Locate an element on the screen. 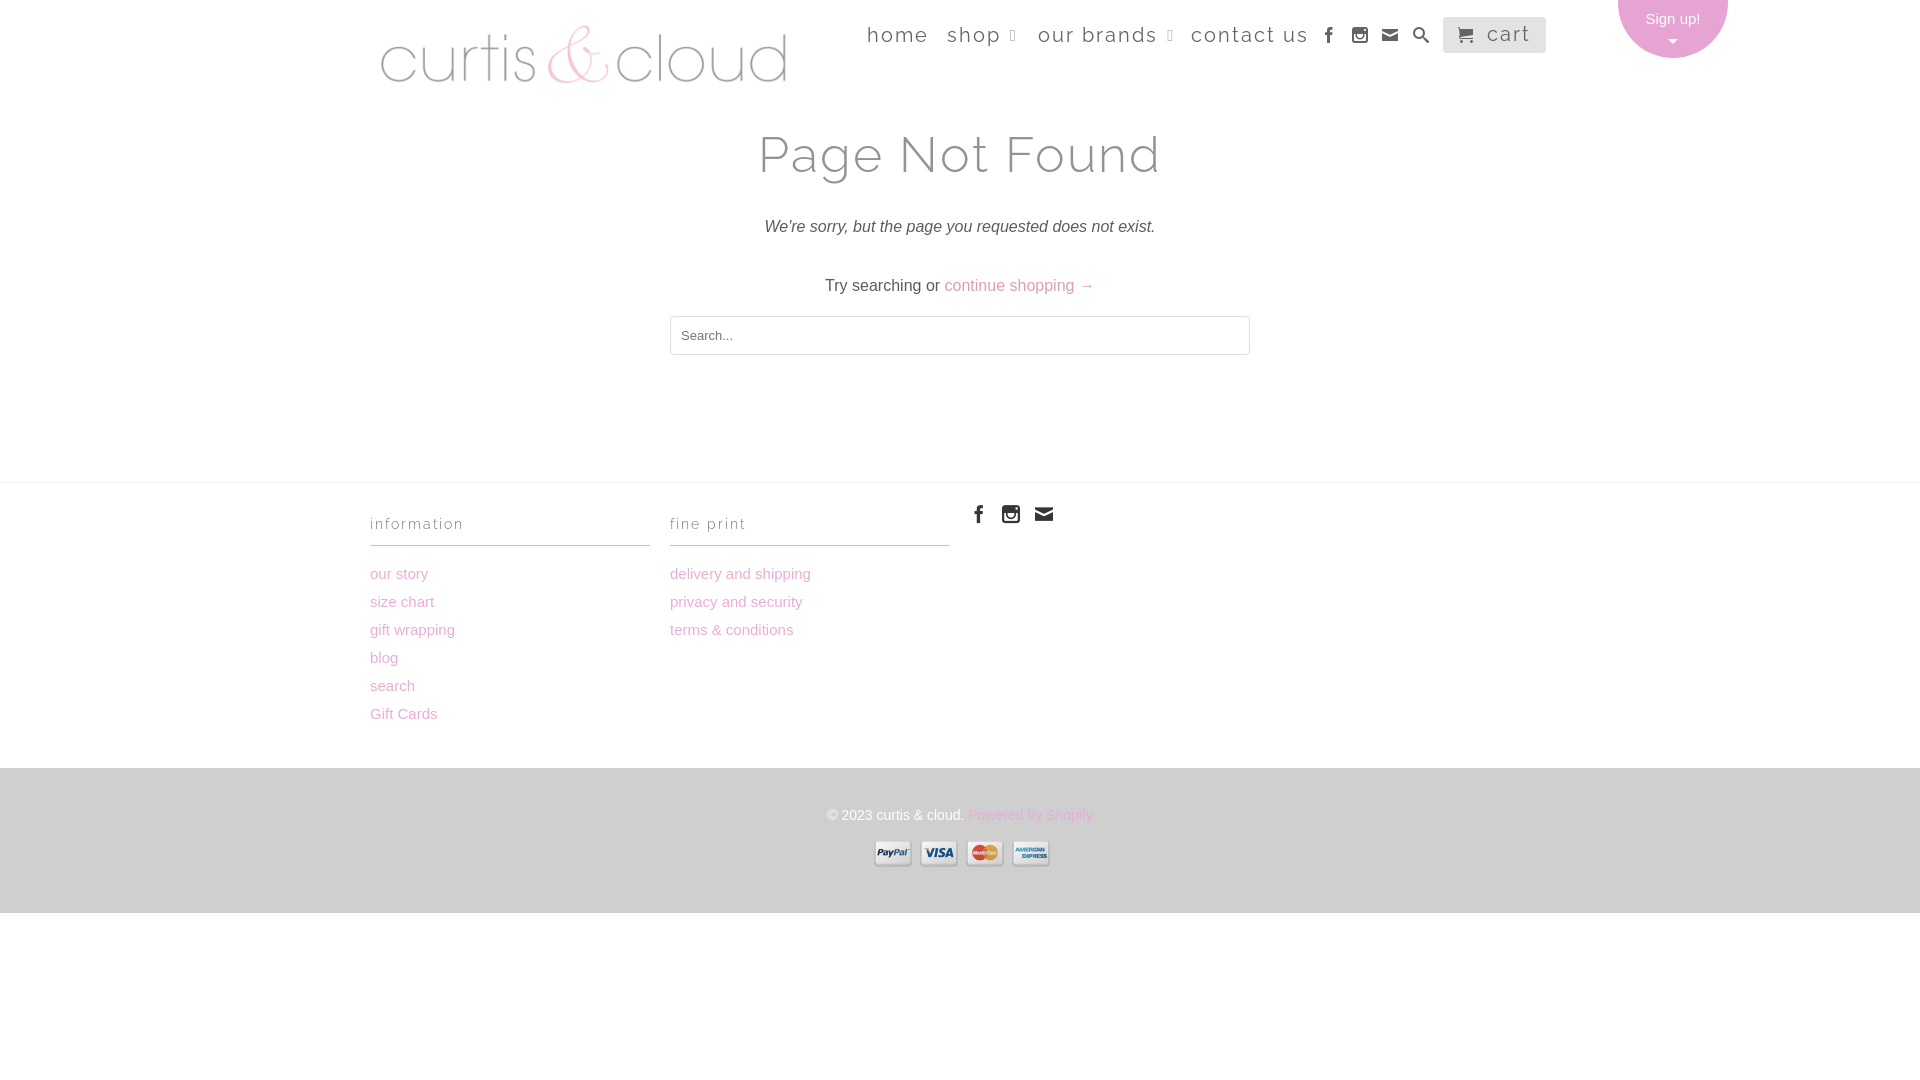 The height and width of the screenshot is (1080, 1920). size chart is located at coordinates (402, 602).